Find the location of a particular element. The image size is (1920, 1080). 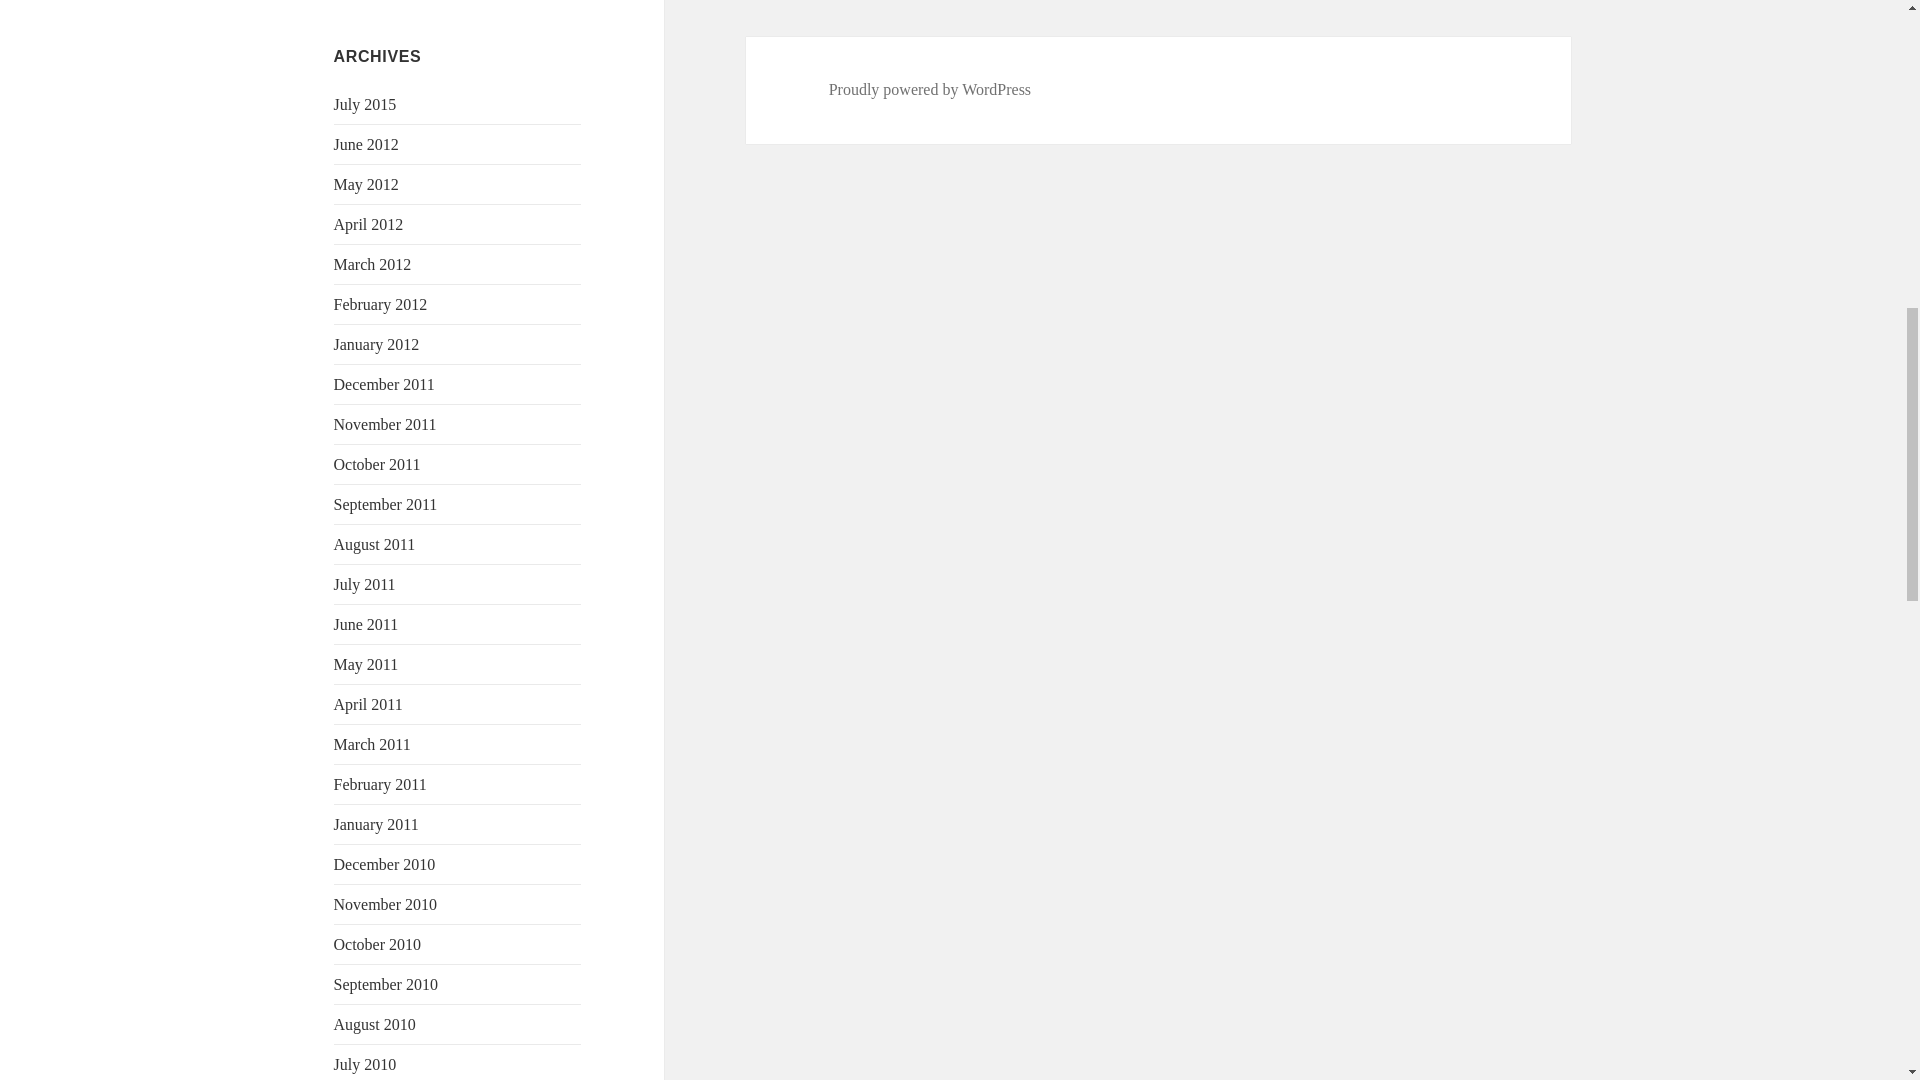

July 2015 is located at coordinates (366, 104).